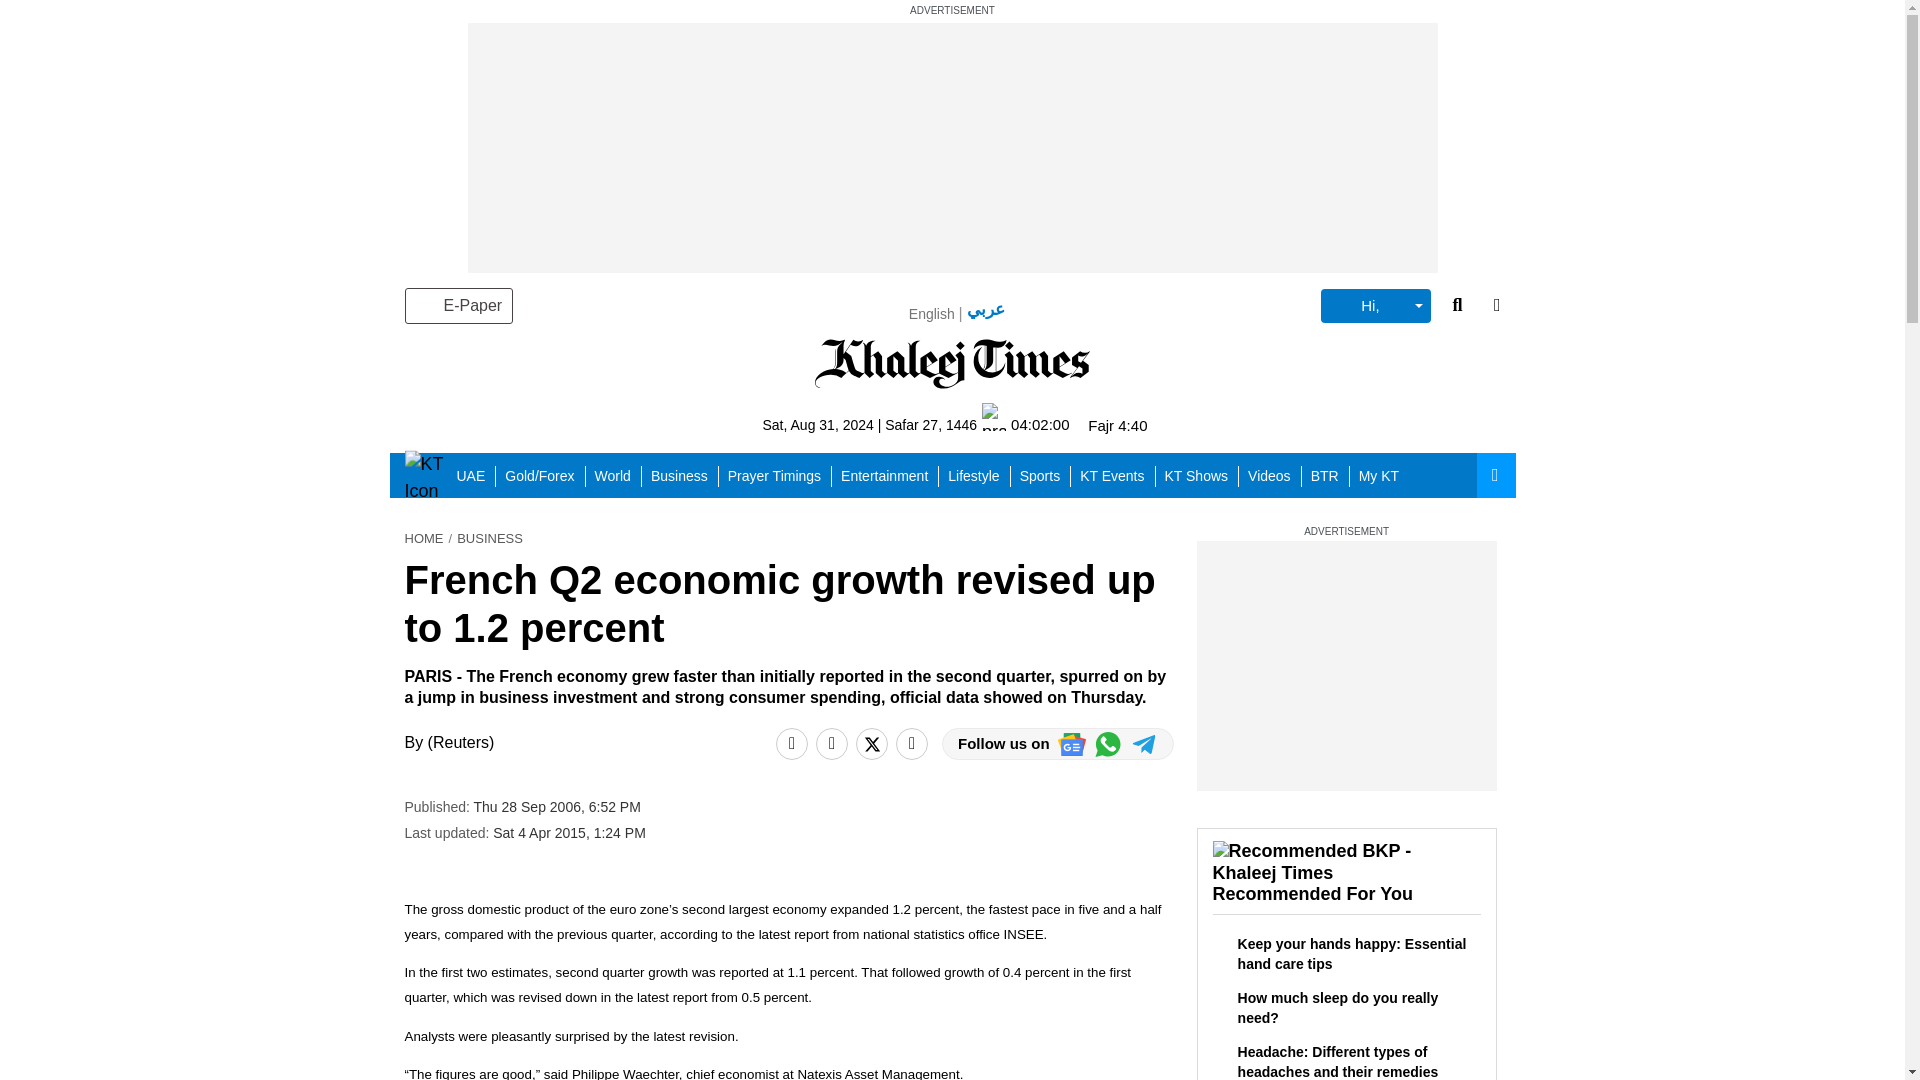 This screenshot has width=1920, height=1080. What do you see at coordinates (1375, 306) in the screenshot?
I see `Hi,` at bounding box center [1375, 306].